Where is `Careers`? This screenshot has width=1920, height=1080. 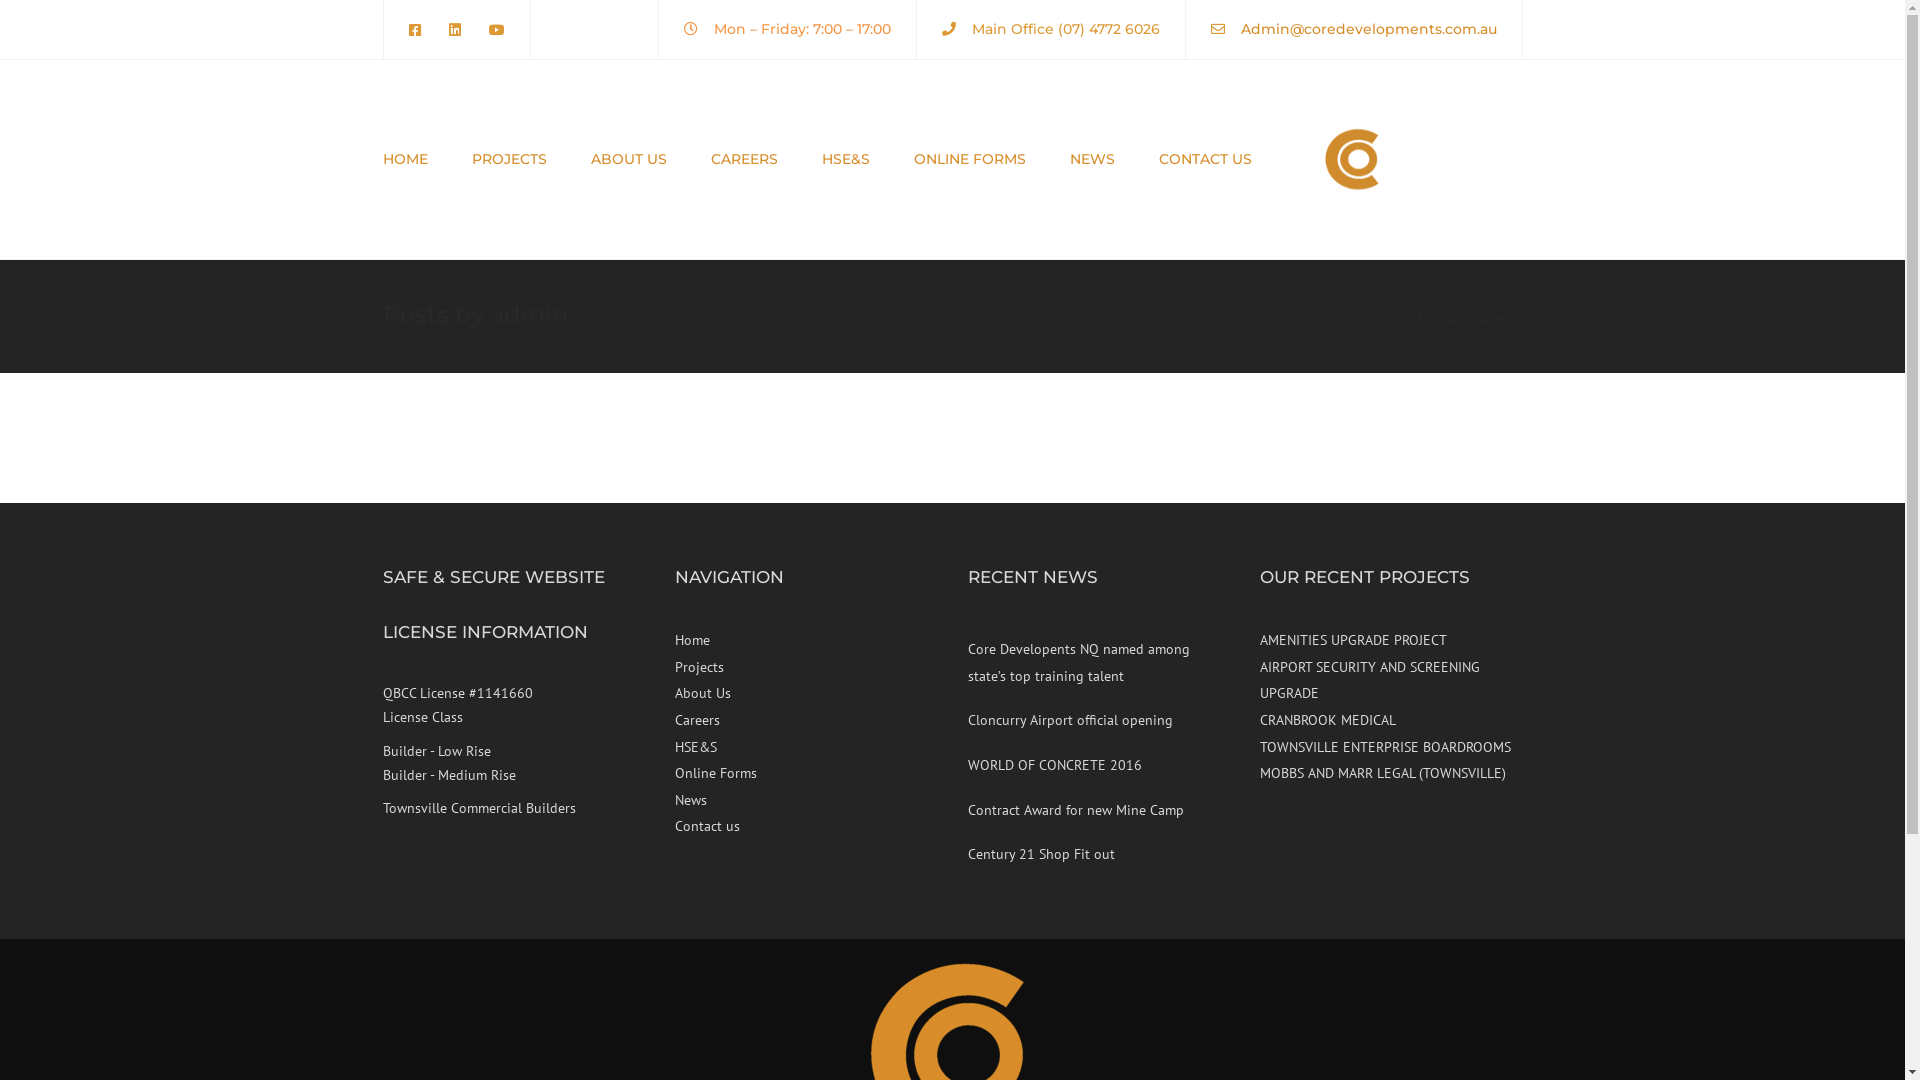
Careers is located at coordinates (806, 720).